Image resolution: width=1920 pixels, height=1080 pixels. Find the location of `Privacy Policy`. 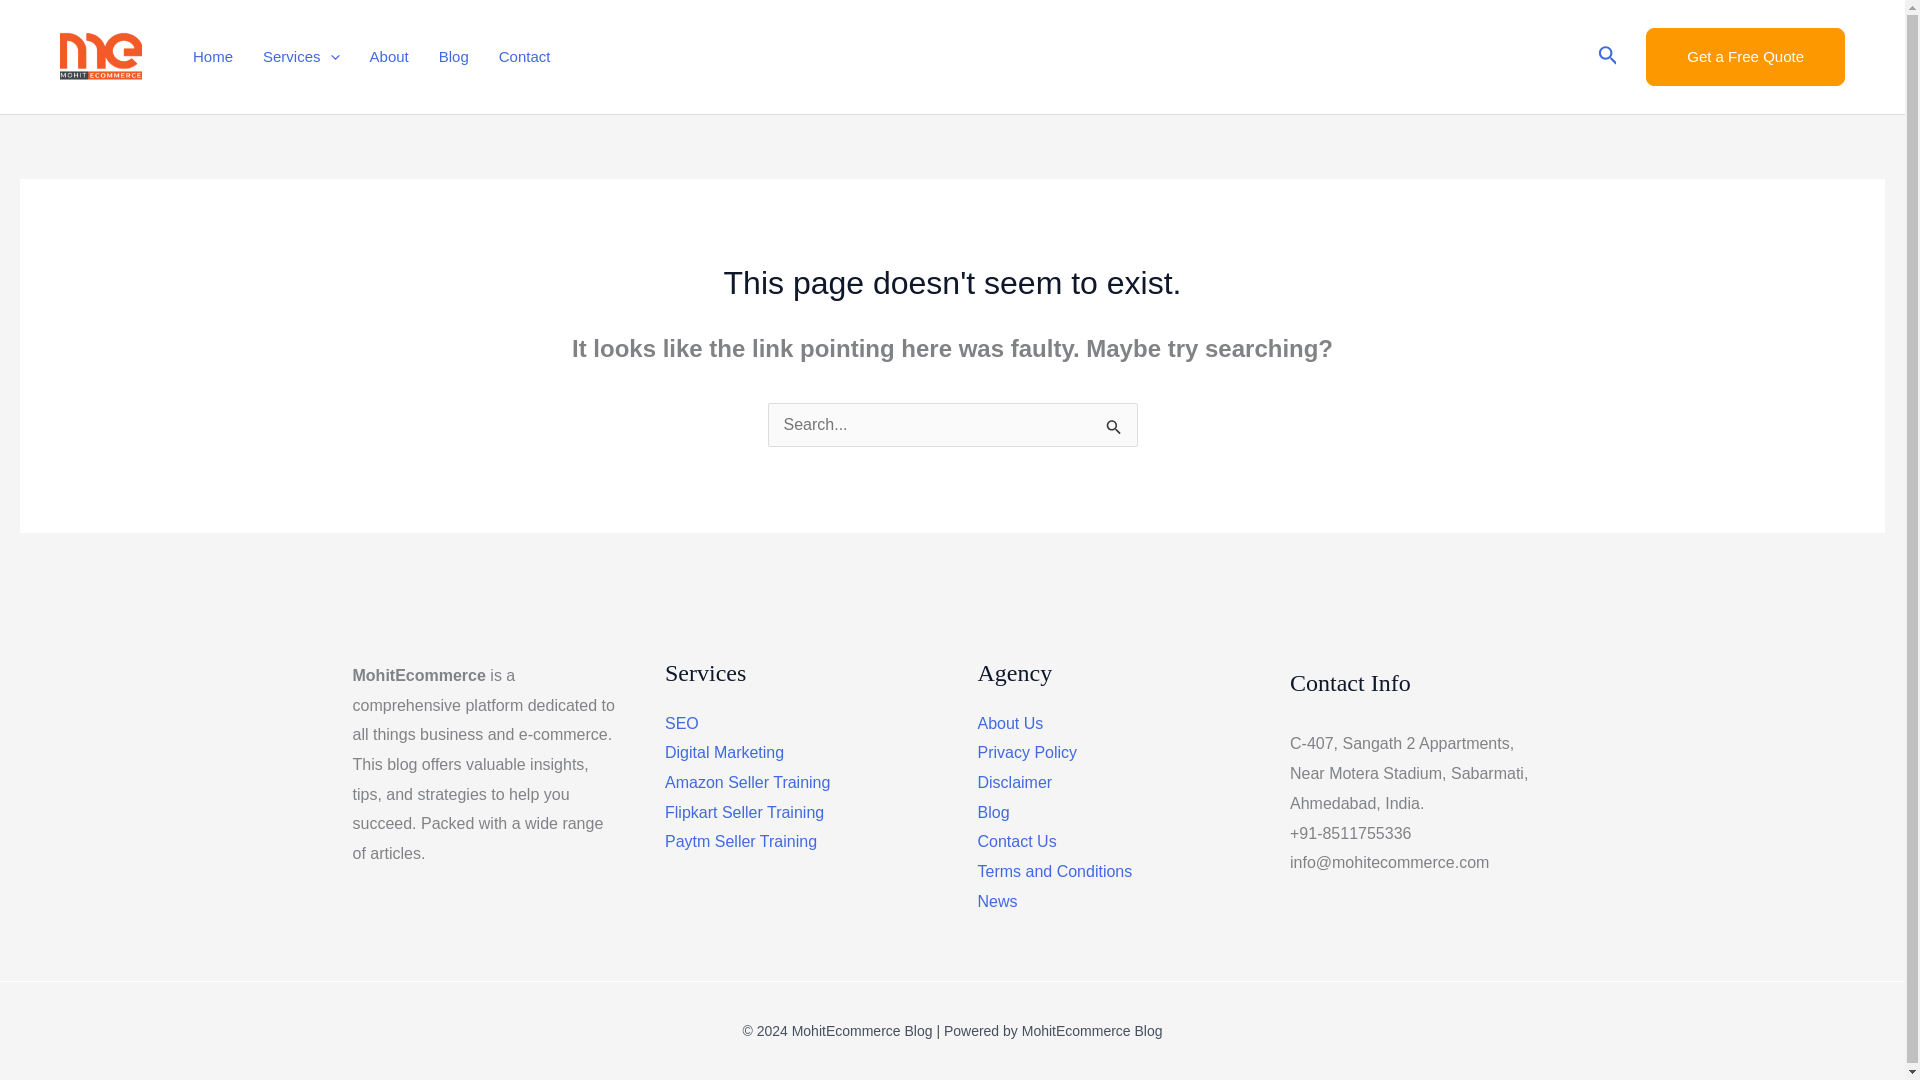

Privacy Policy is located at coordinates (1027, 752).